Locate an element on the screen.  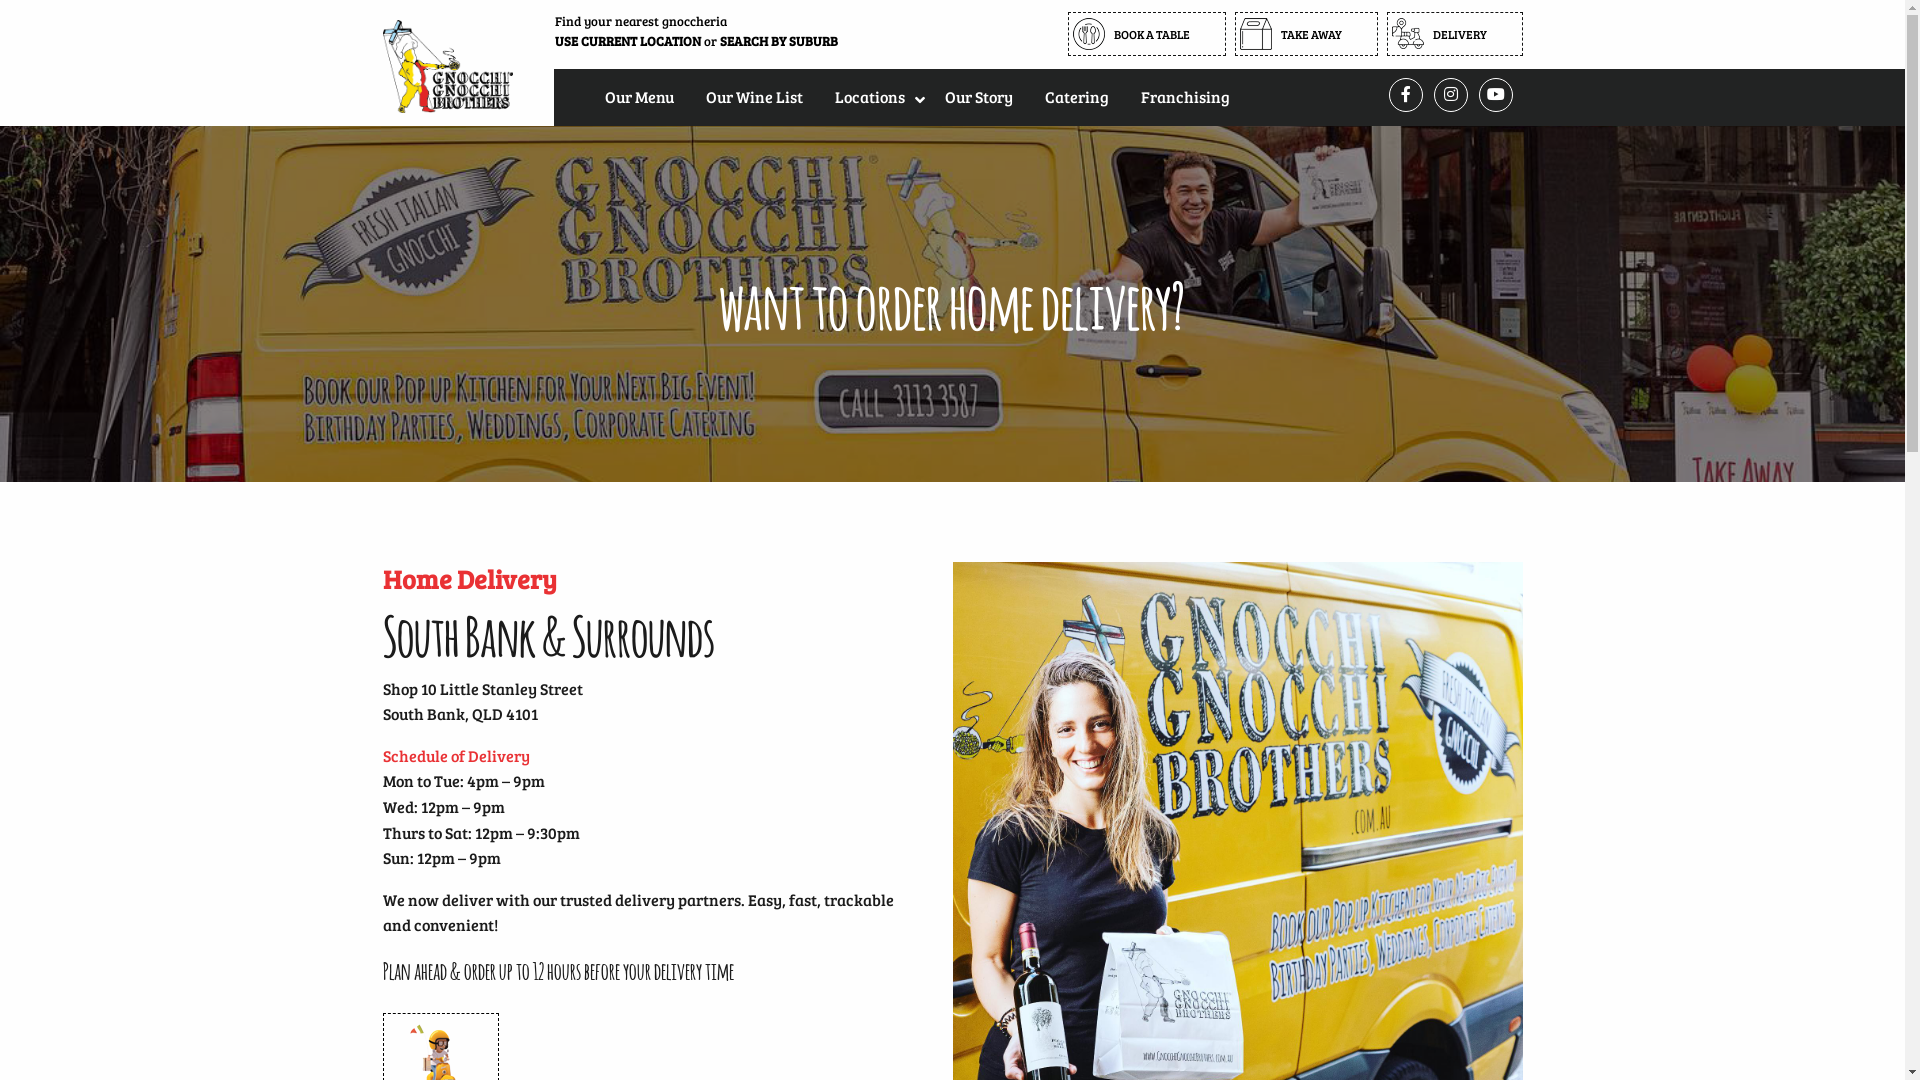
Our Menu is located at coordinates (638, 96).